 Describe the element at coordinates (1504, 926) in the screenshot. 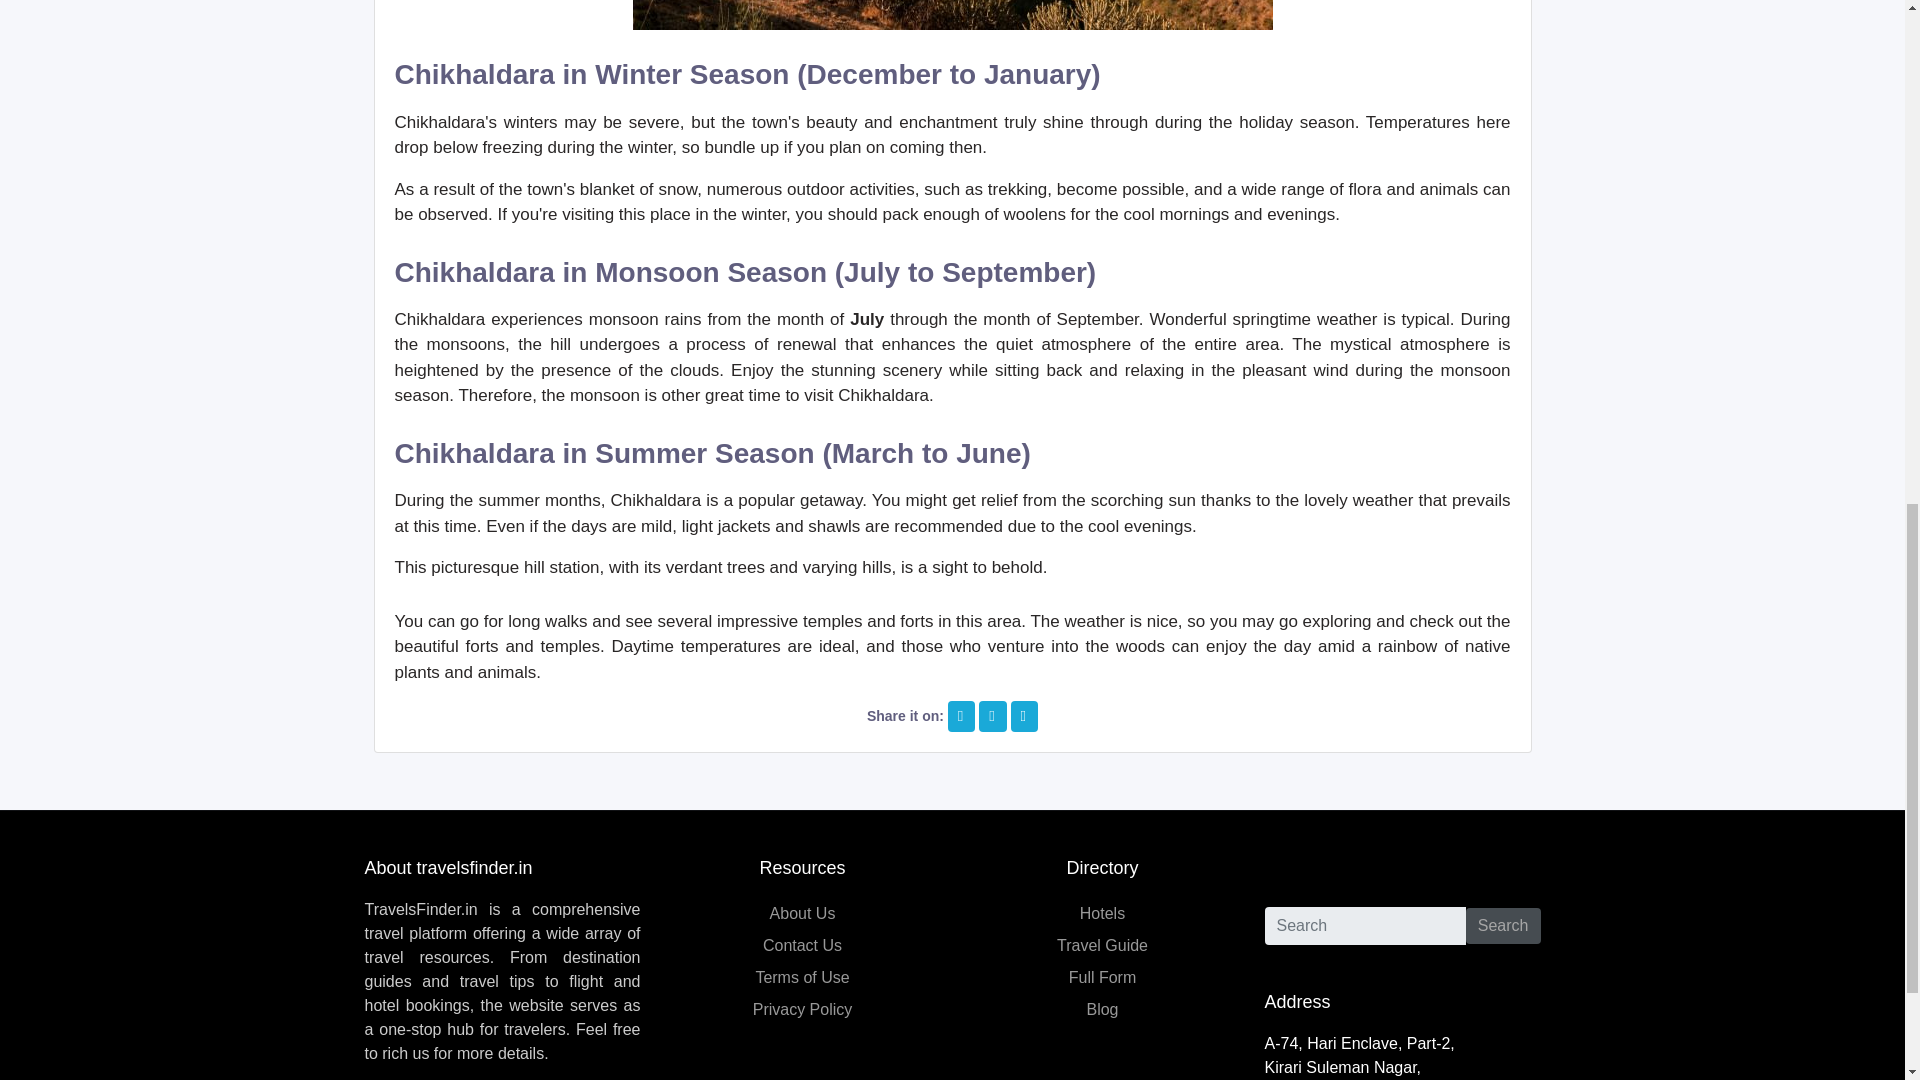

I see `Search` at that location.